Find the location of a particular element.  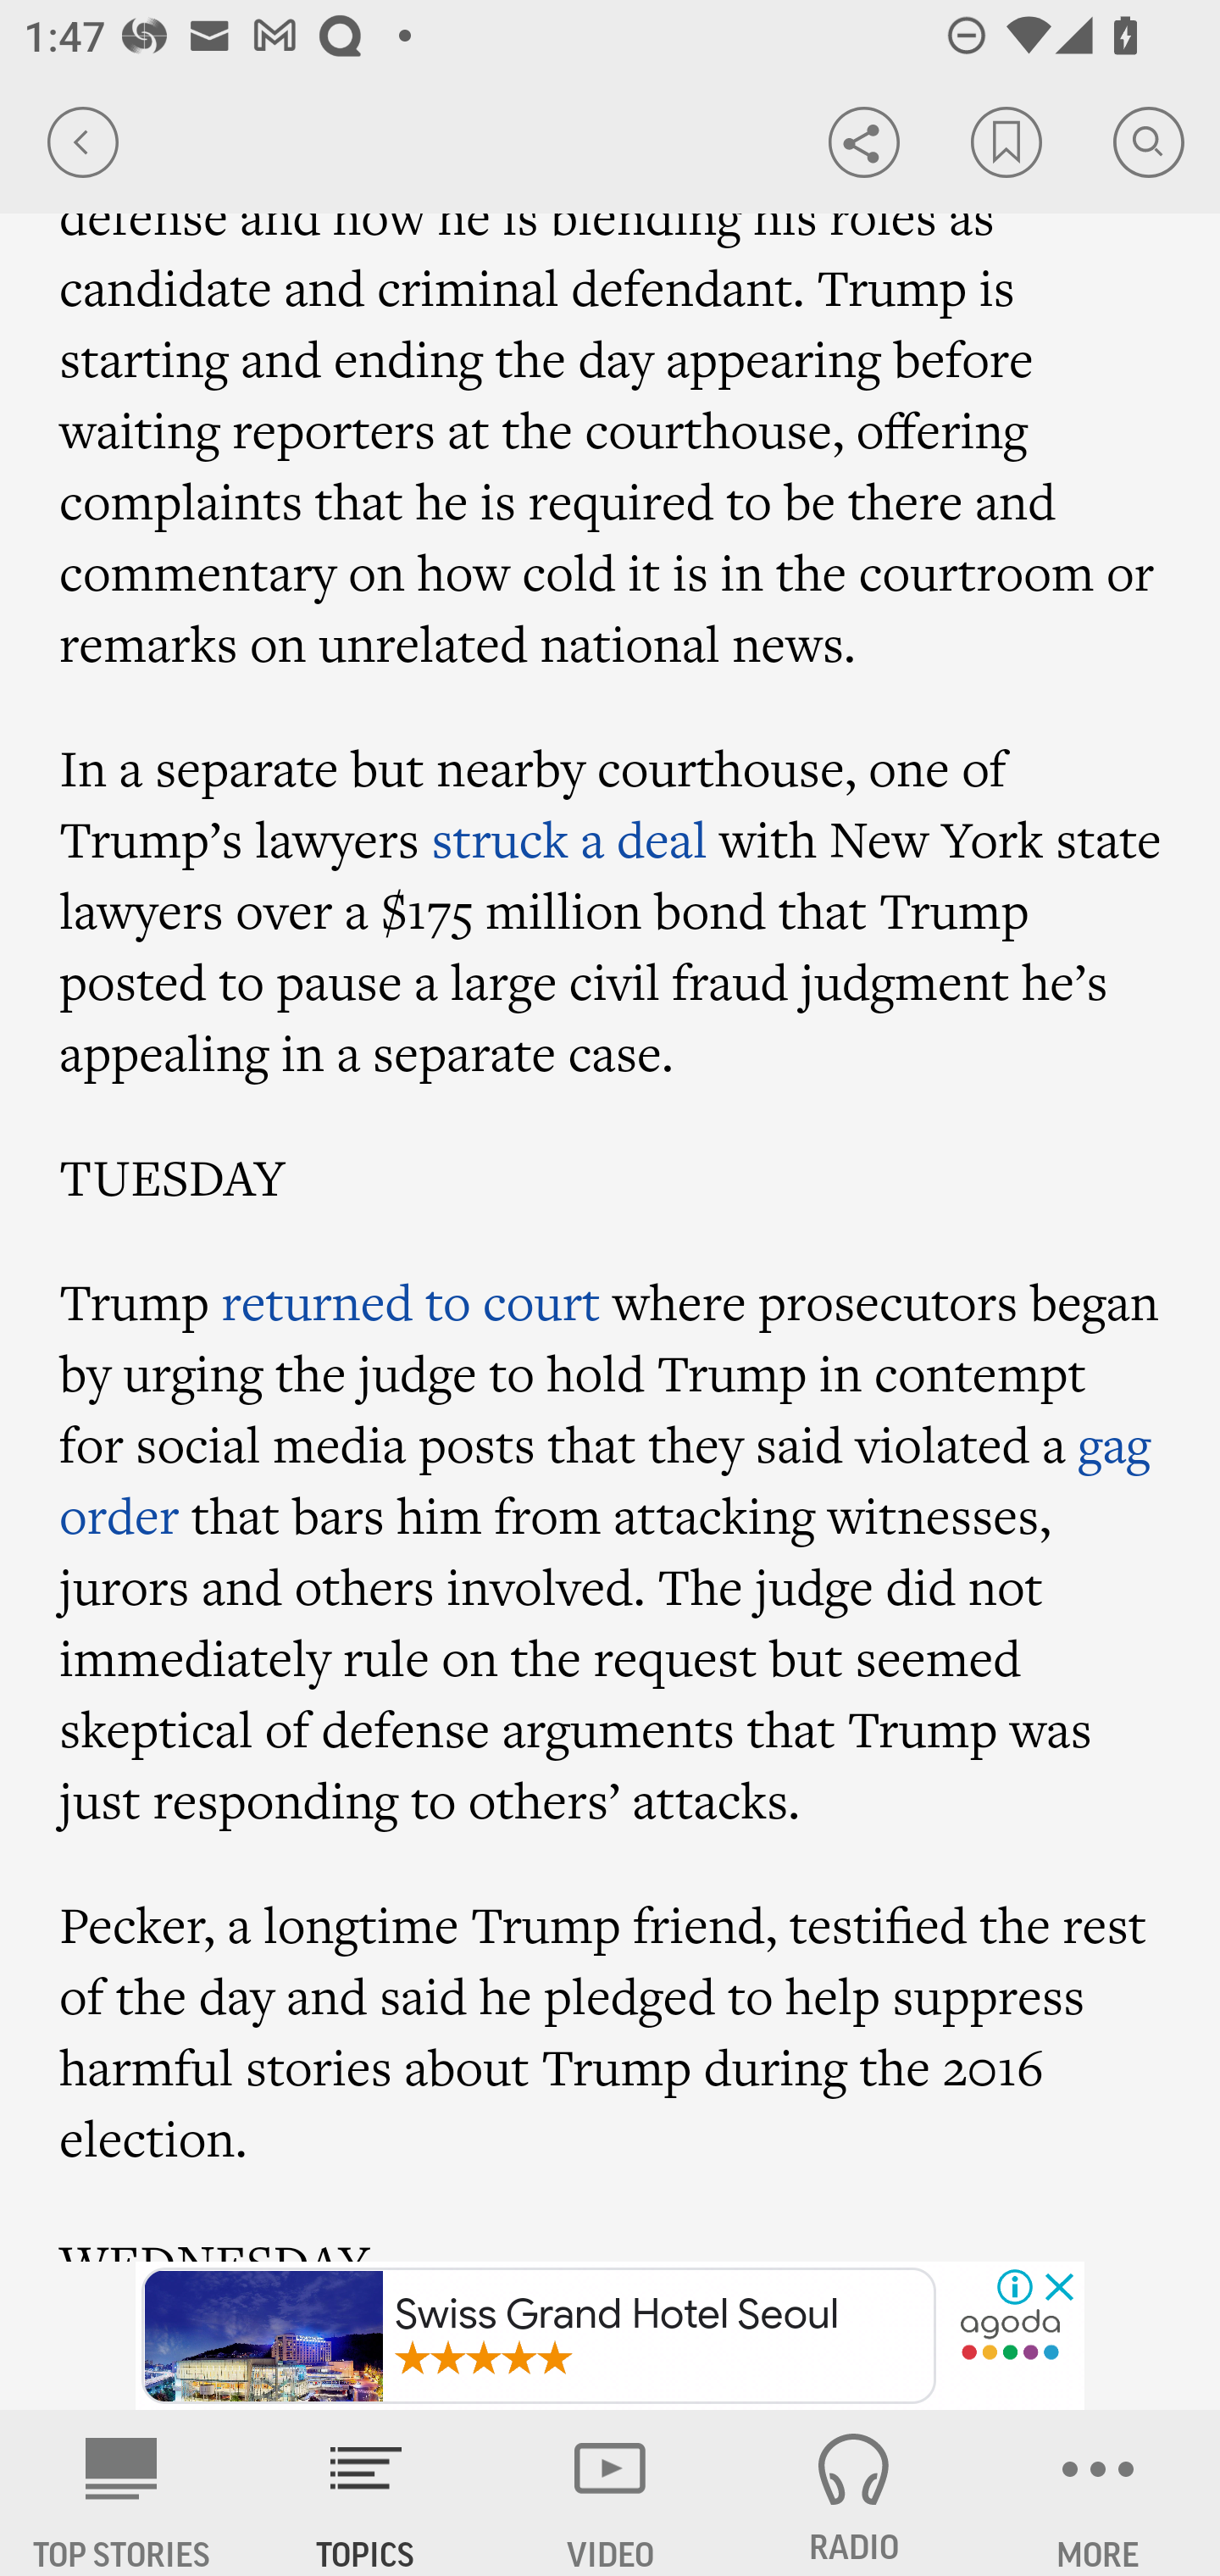

gag order is located at coordinates (606, 1480).